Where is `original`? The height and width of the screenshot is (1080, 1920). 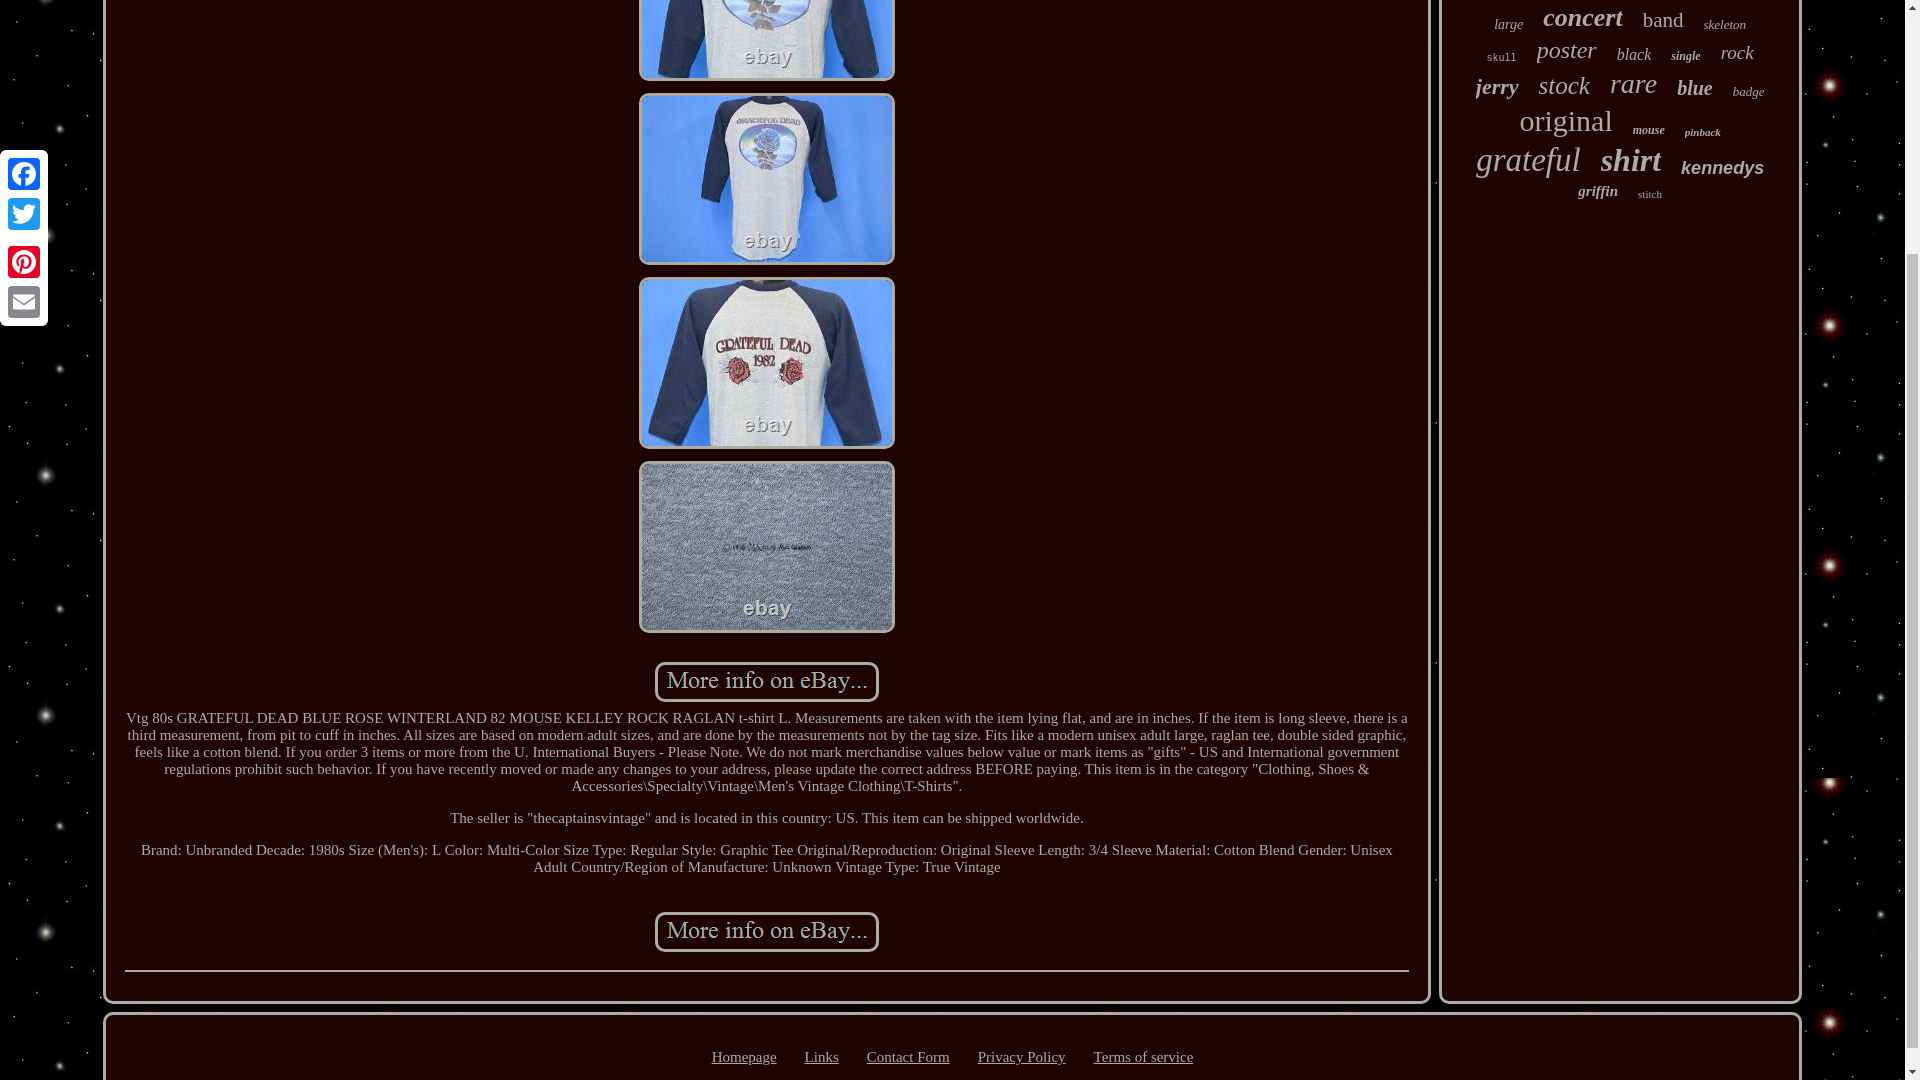 original is located at coordinates (1565, 120).